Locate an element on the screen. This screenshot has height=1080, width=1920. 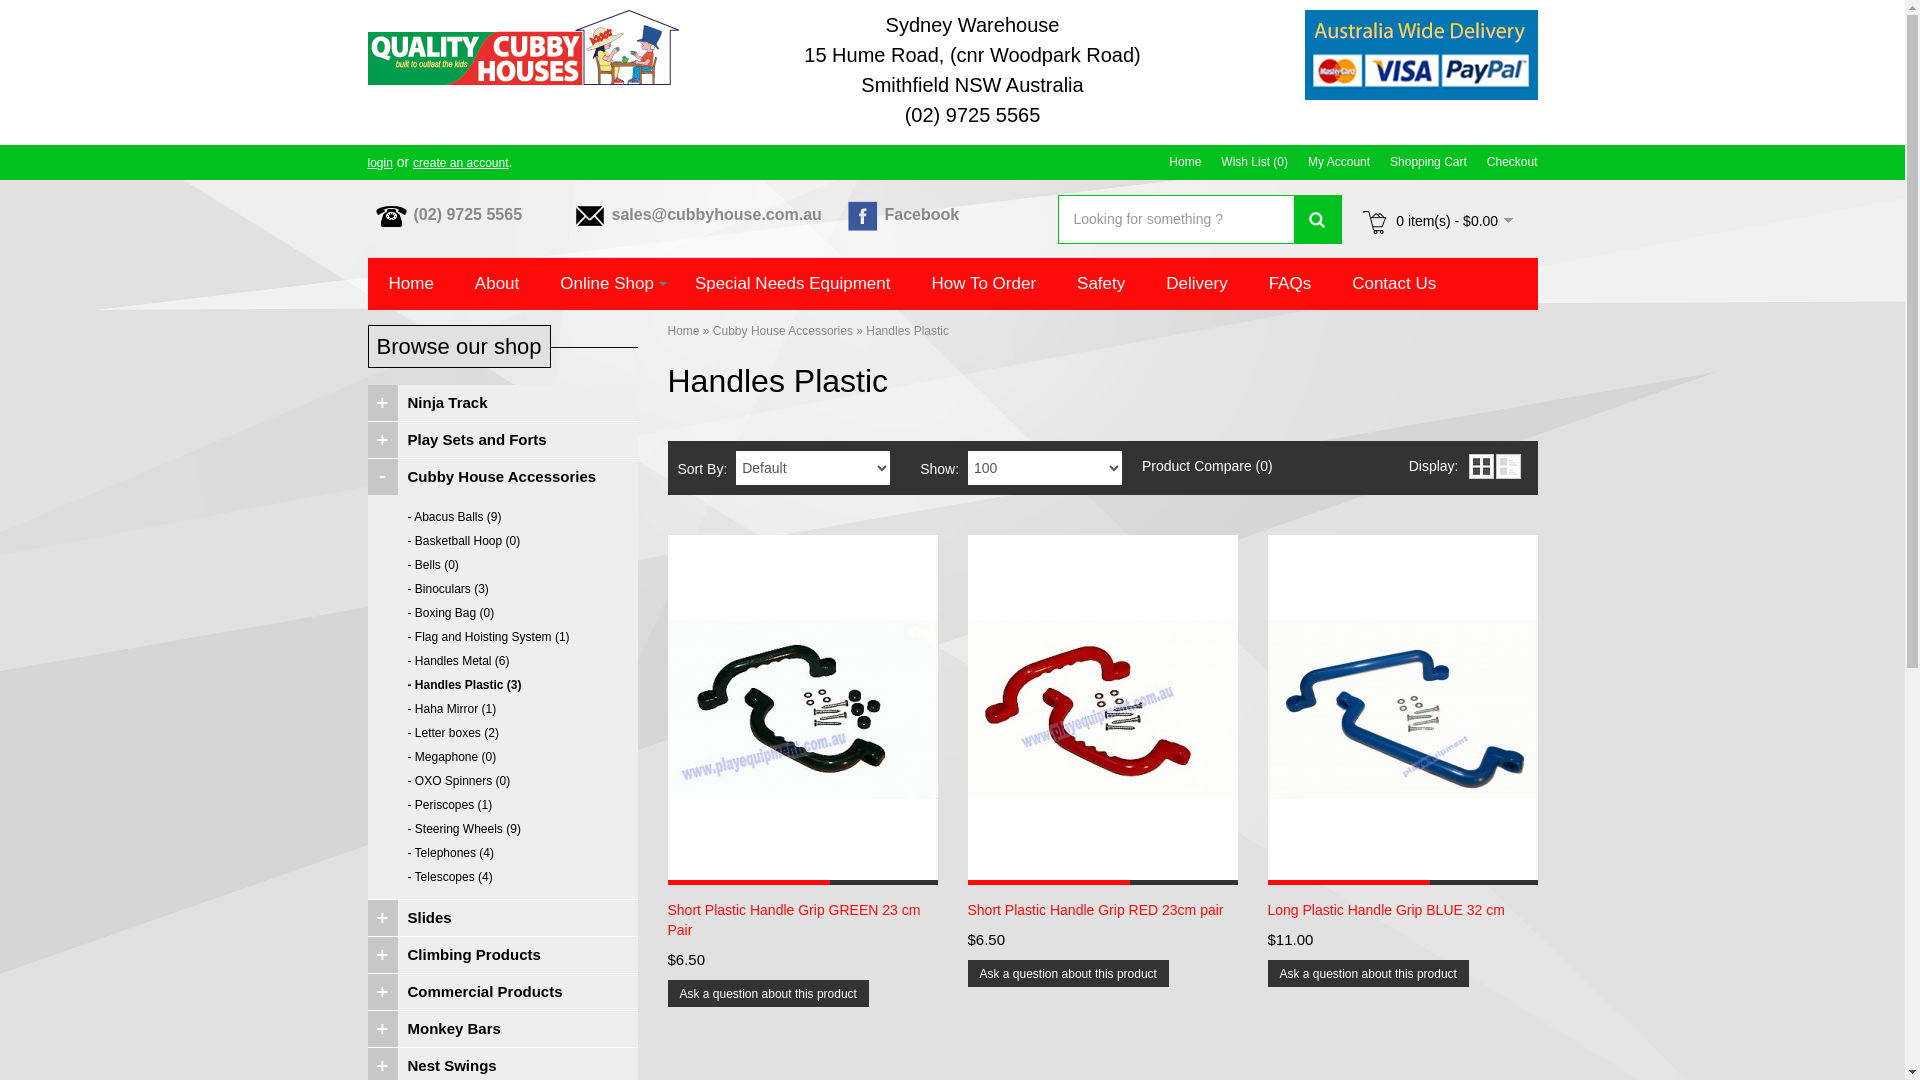
- Steering Wheels (9) is located at coordinates (503, 829).